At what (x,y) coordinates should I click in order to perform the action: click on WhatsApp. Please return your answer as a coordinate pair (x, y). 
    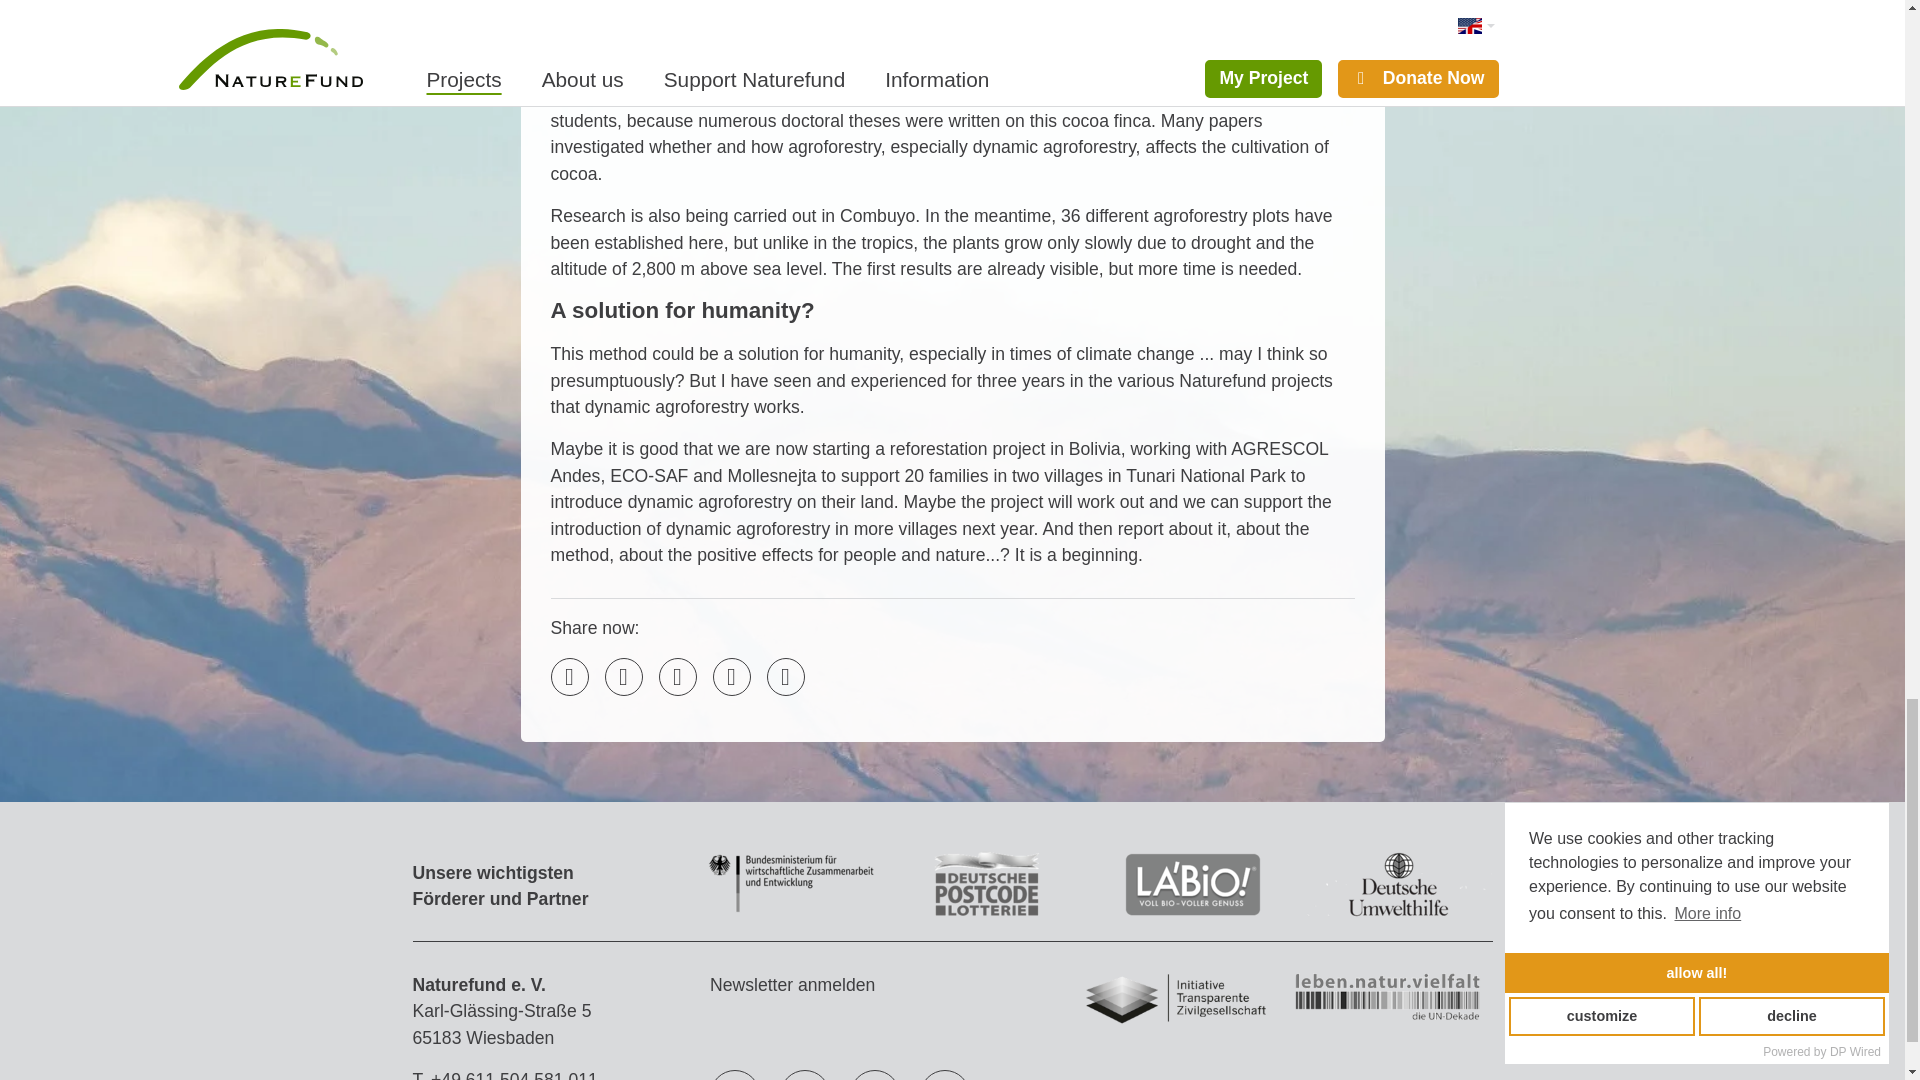
    Looking at the image, I should click on (785, 676).